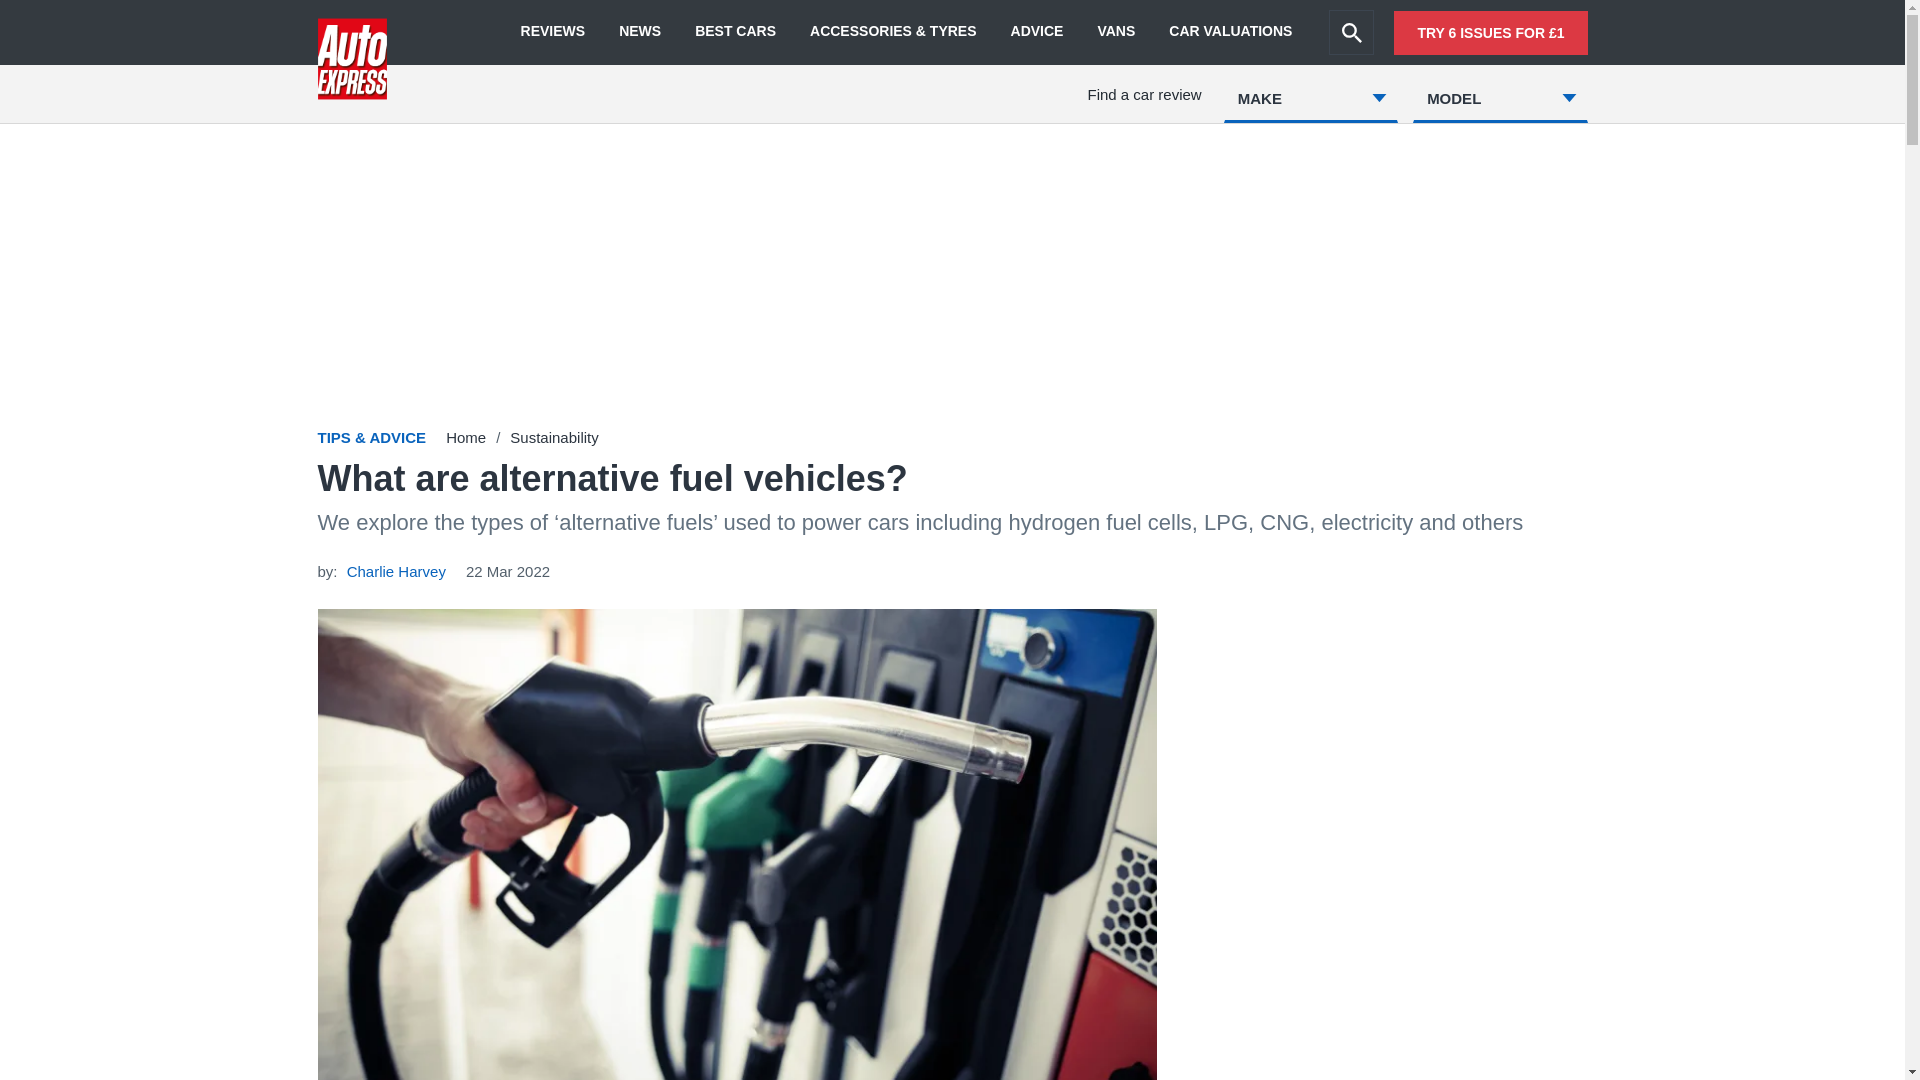 Image resolution: width=1920 pixels, height=1080 pixels. Describe the element at coordinates (1116, 32) in the screenshot. I see `VANS` at that location.